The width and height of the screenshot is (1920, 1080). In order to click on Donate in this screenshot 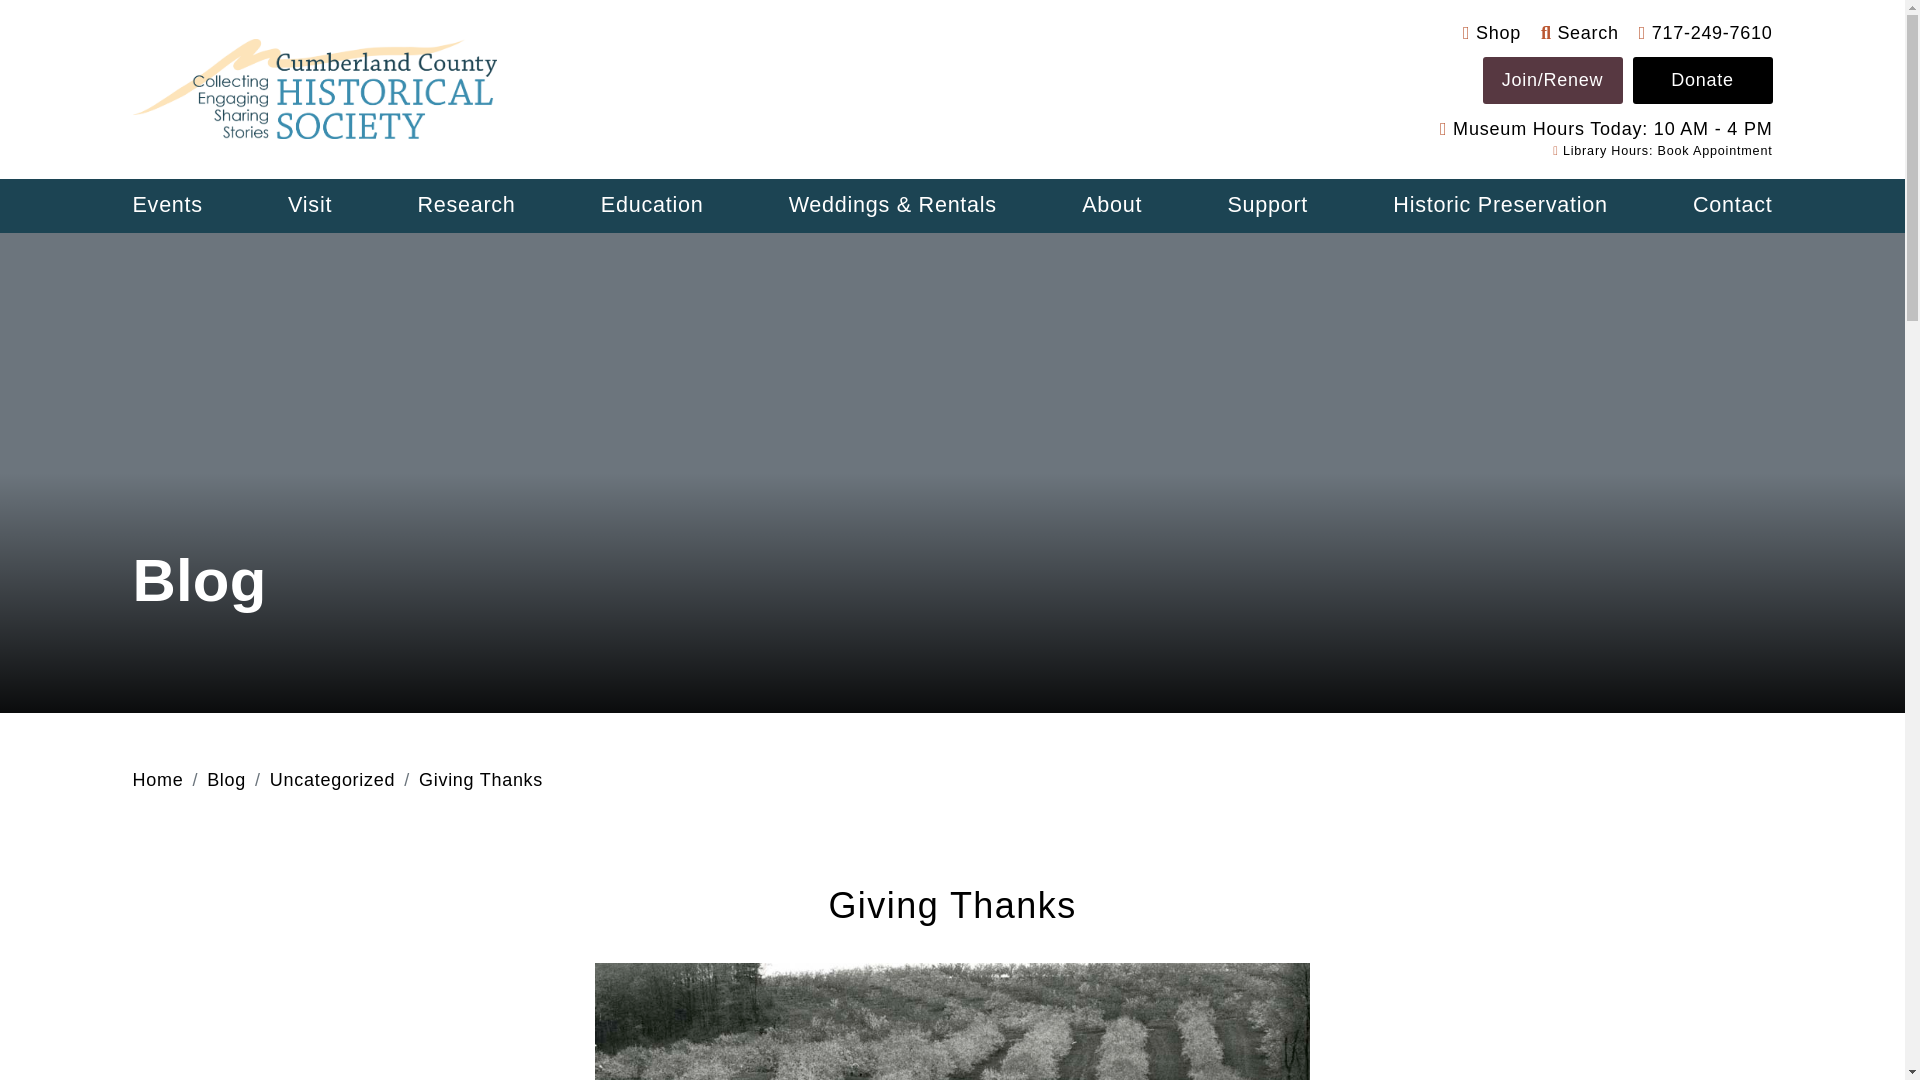, I will do `click(1702, 80)`.